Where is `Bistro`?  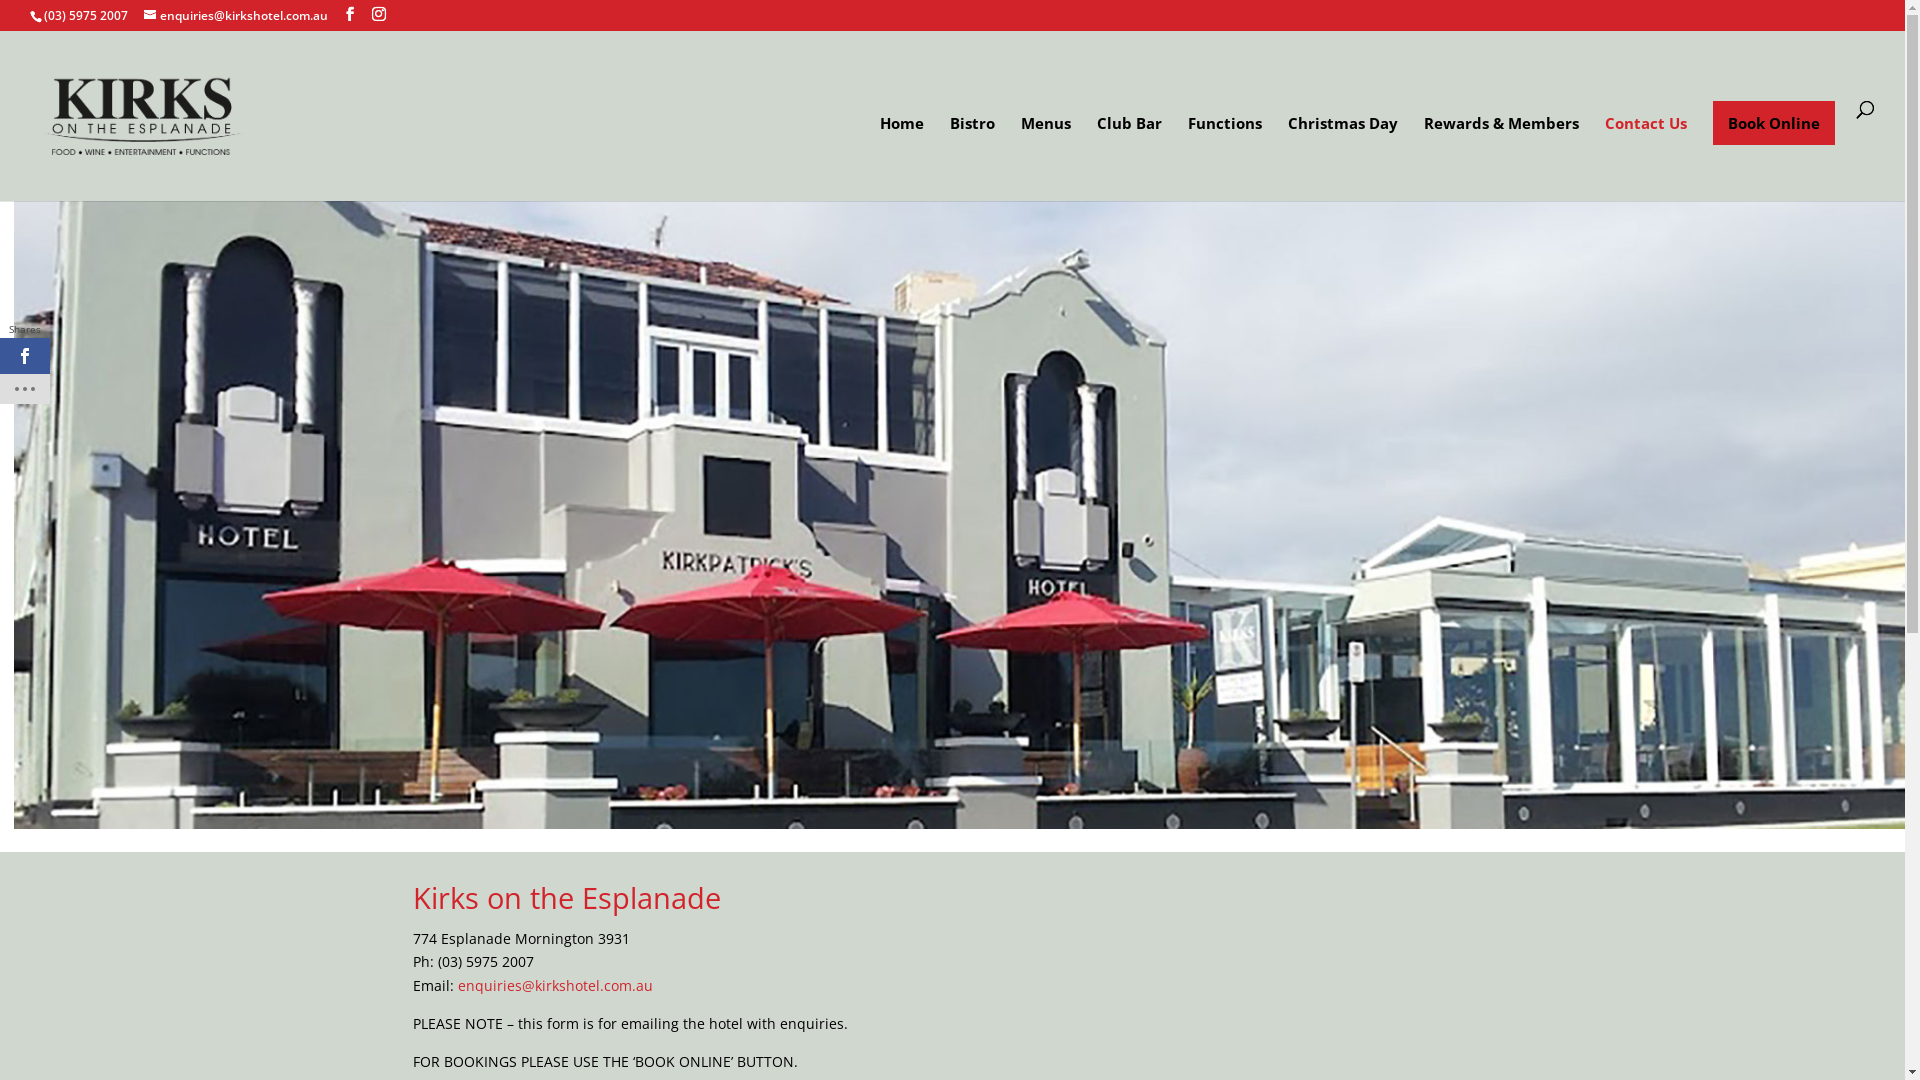 Bistro is located at coordinates (972, 158).